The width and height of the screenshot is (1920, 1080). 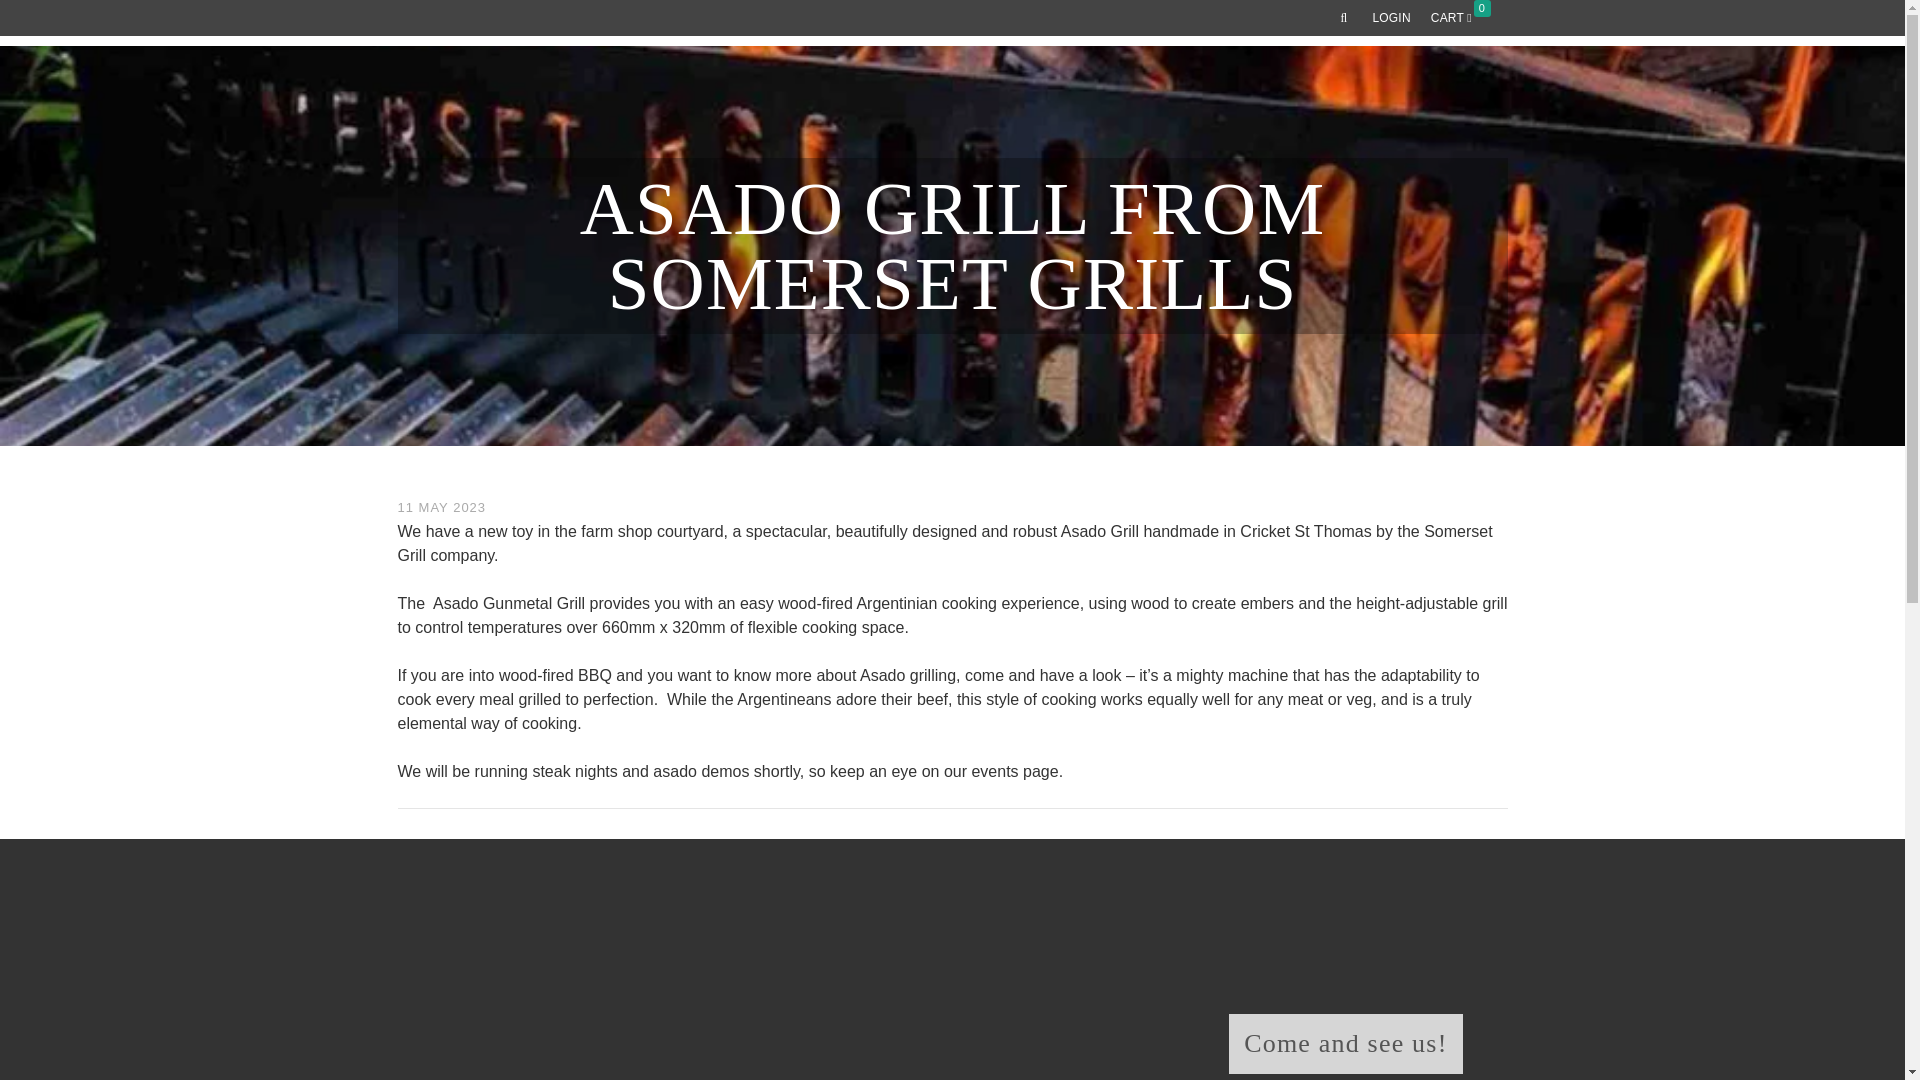 I want to click on HOME, so click(x=783, y=91).